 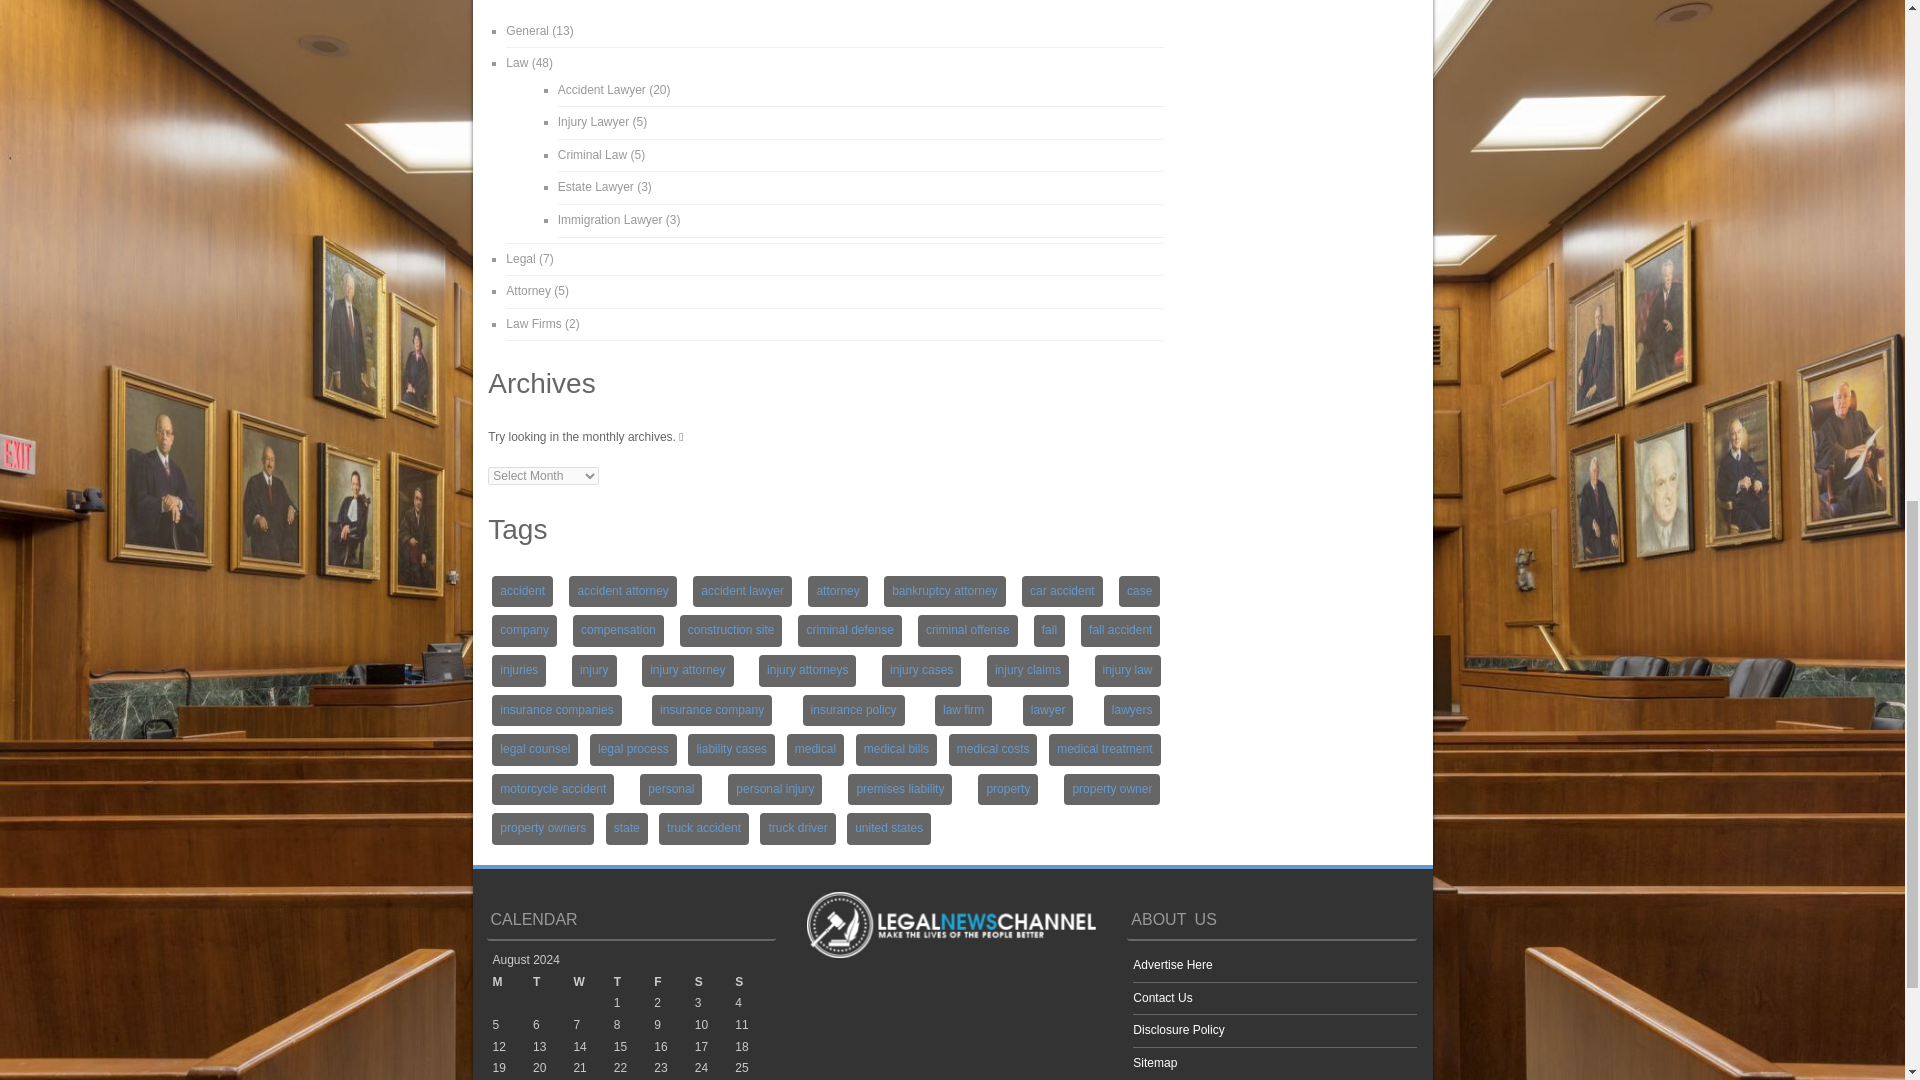 What do you see at coordinates (634, 982) in the screenshot?
I see `Thursday` at bounding box center [634, 982].